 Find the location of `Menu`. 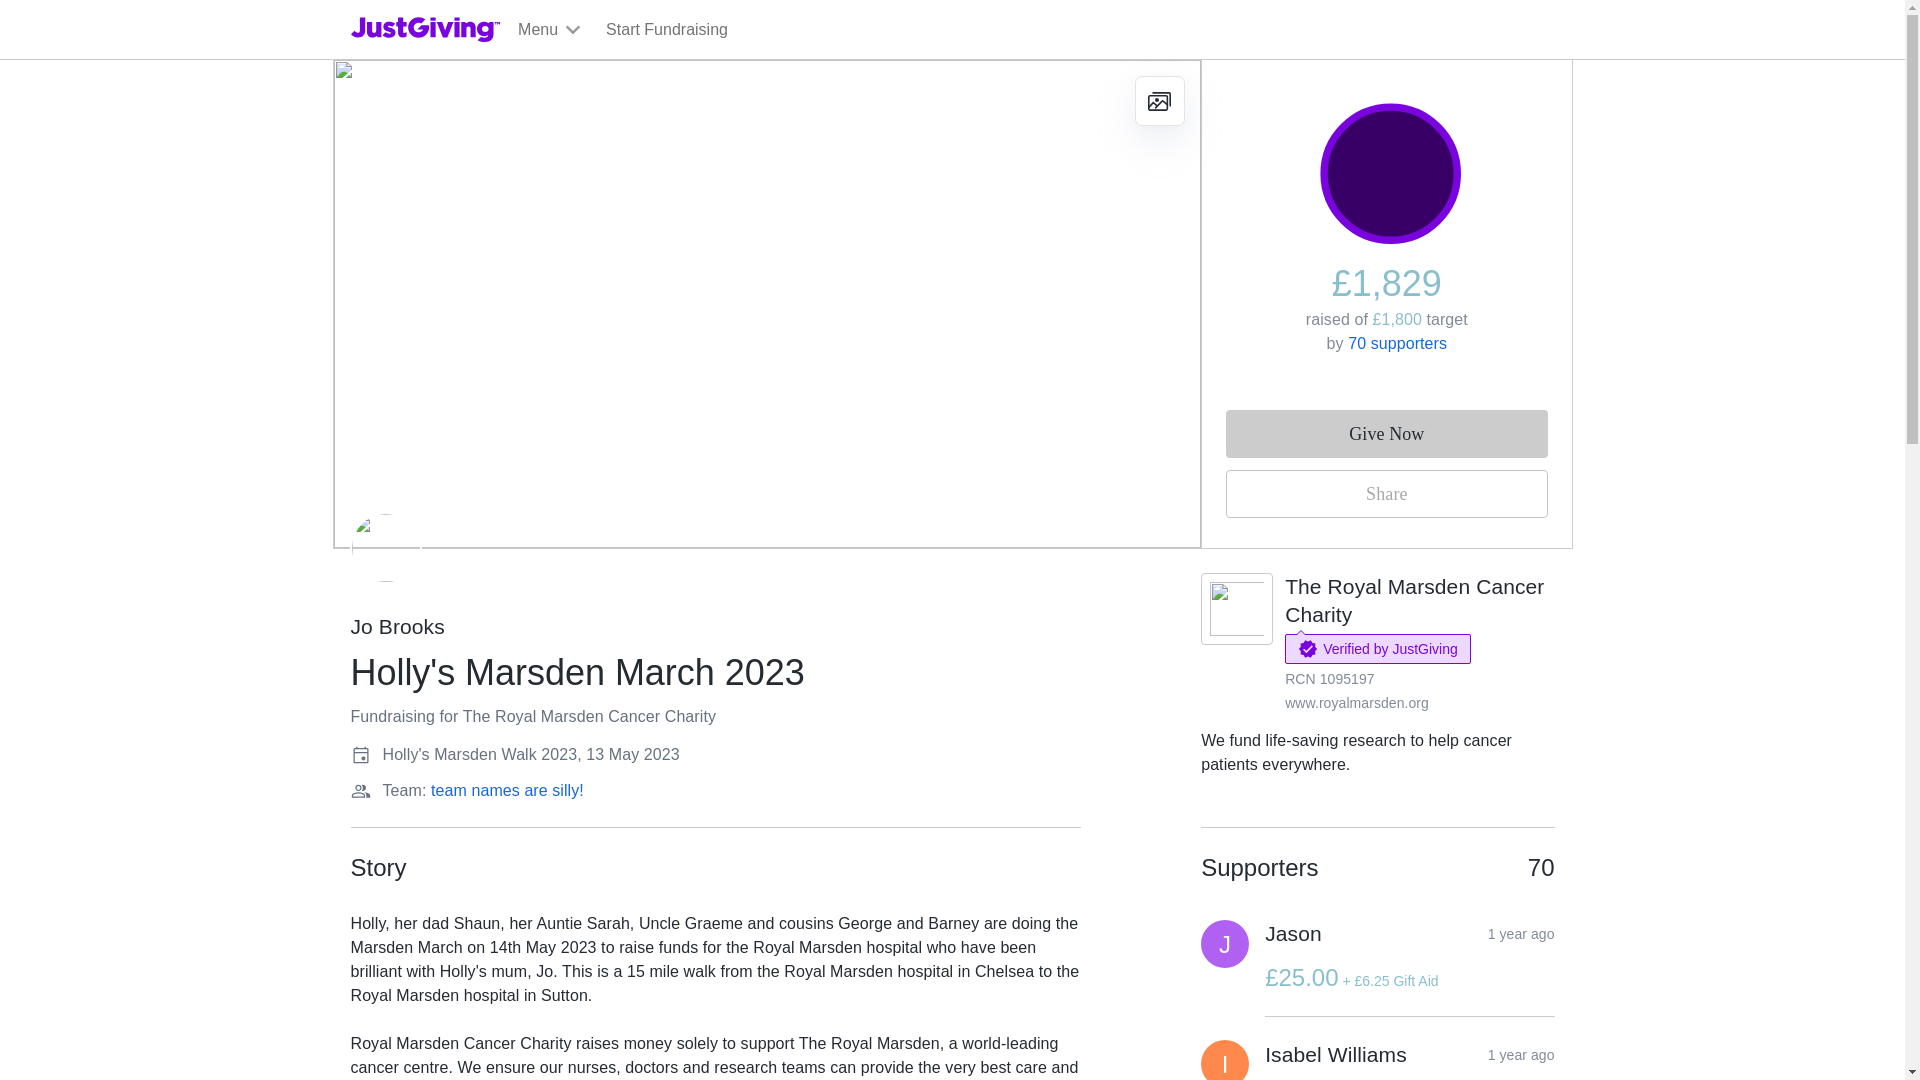

Menu is located at coordinates (550, 30).